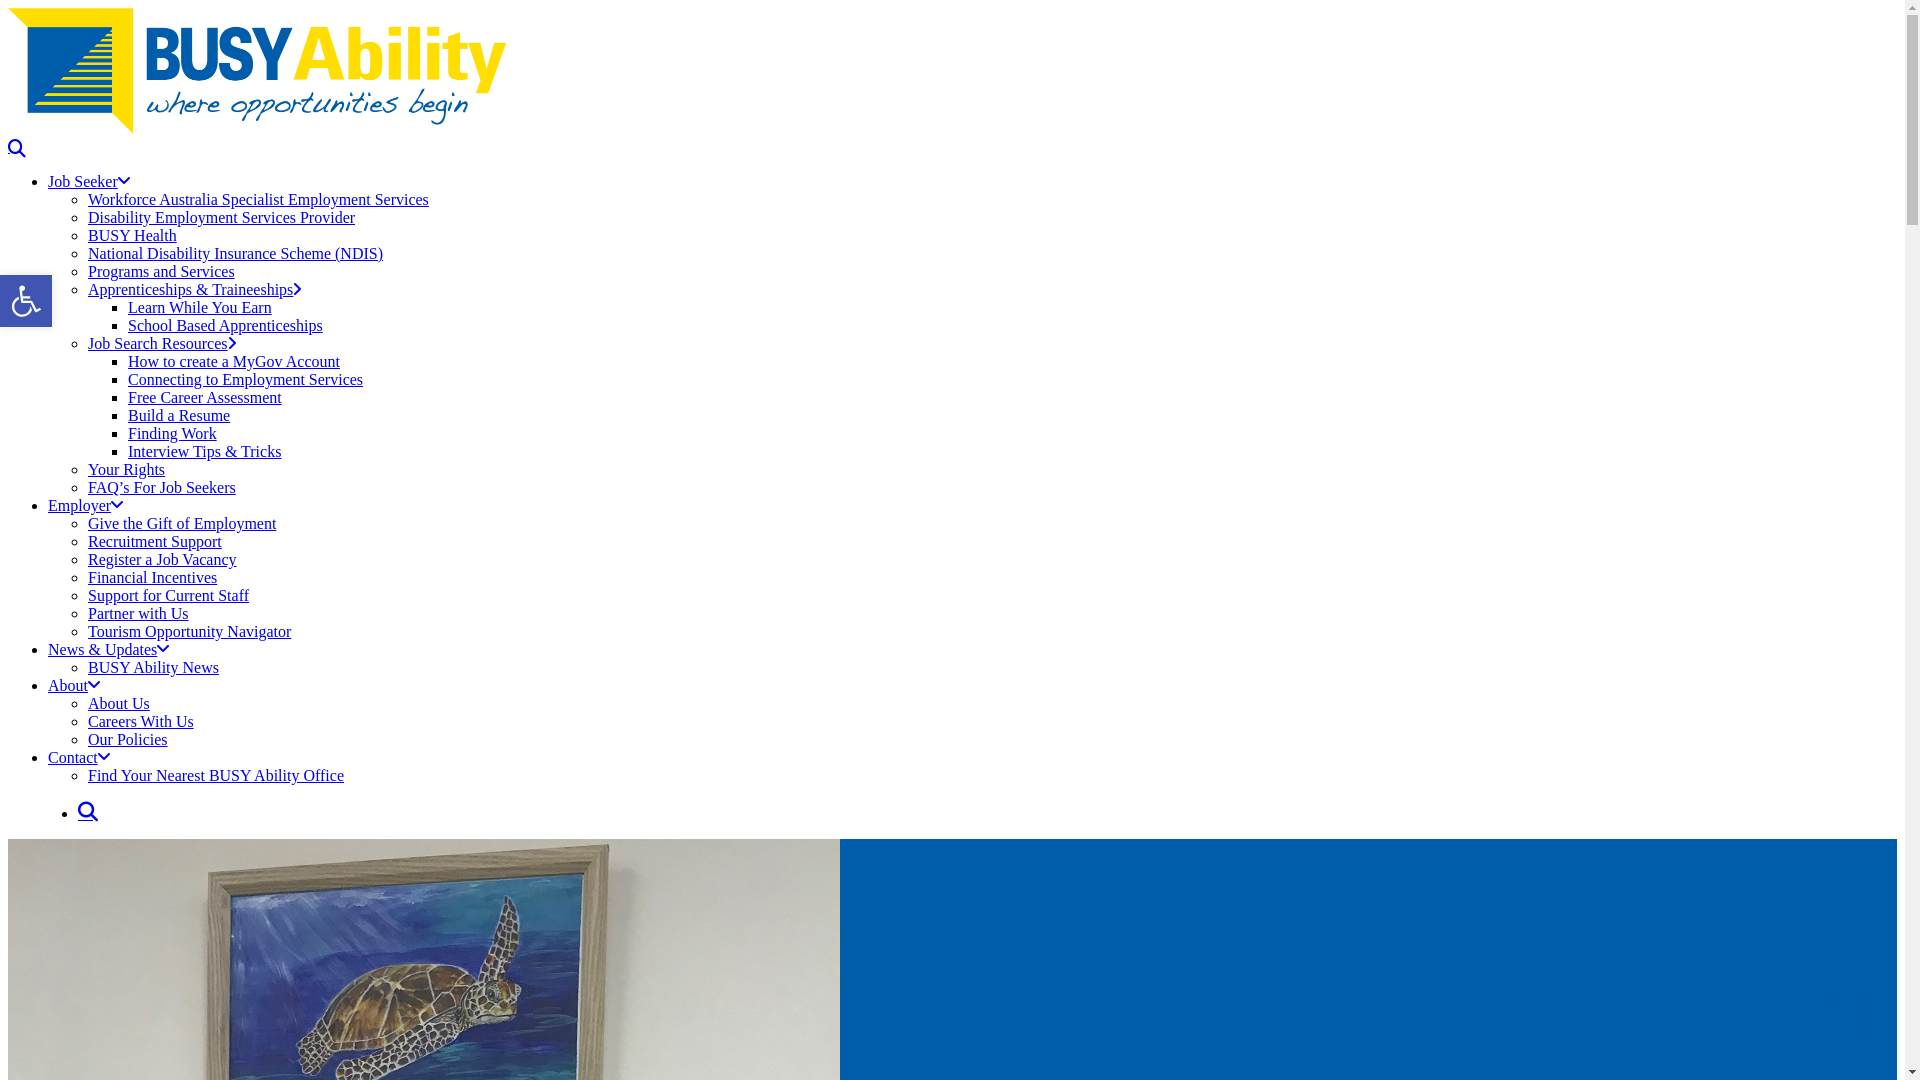 The height and width of the screenshot is (1080, 1920). What do you see at coordinates (79, 758) in the screenshot?
I see `Contact` at bounding box center [79, 758].